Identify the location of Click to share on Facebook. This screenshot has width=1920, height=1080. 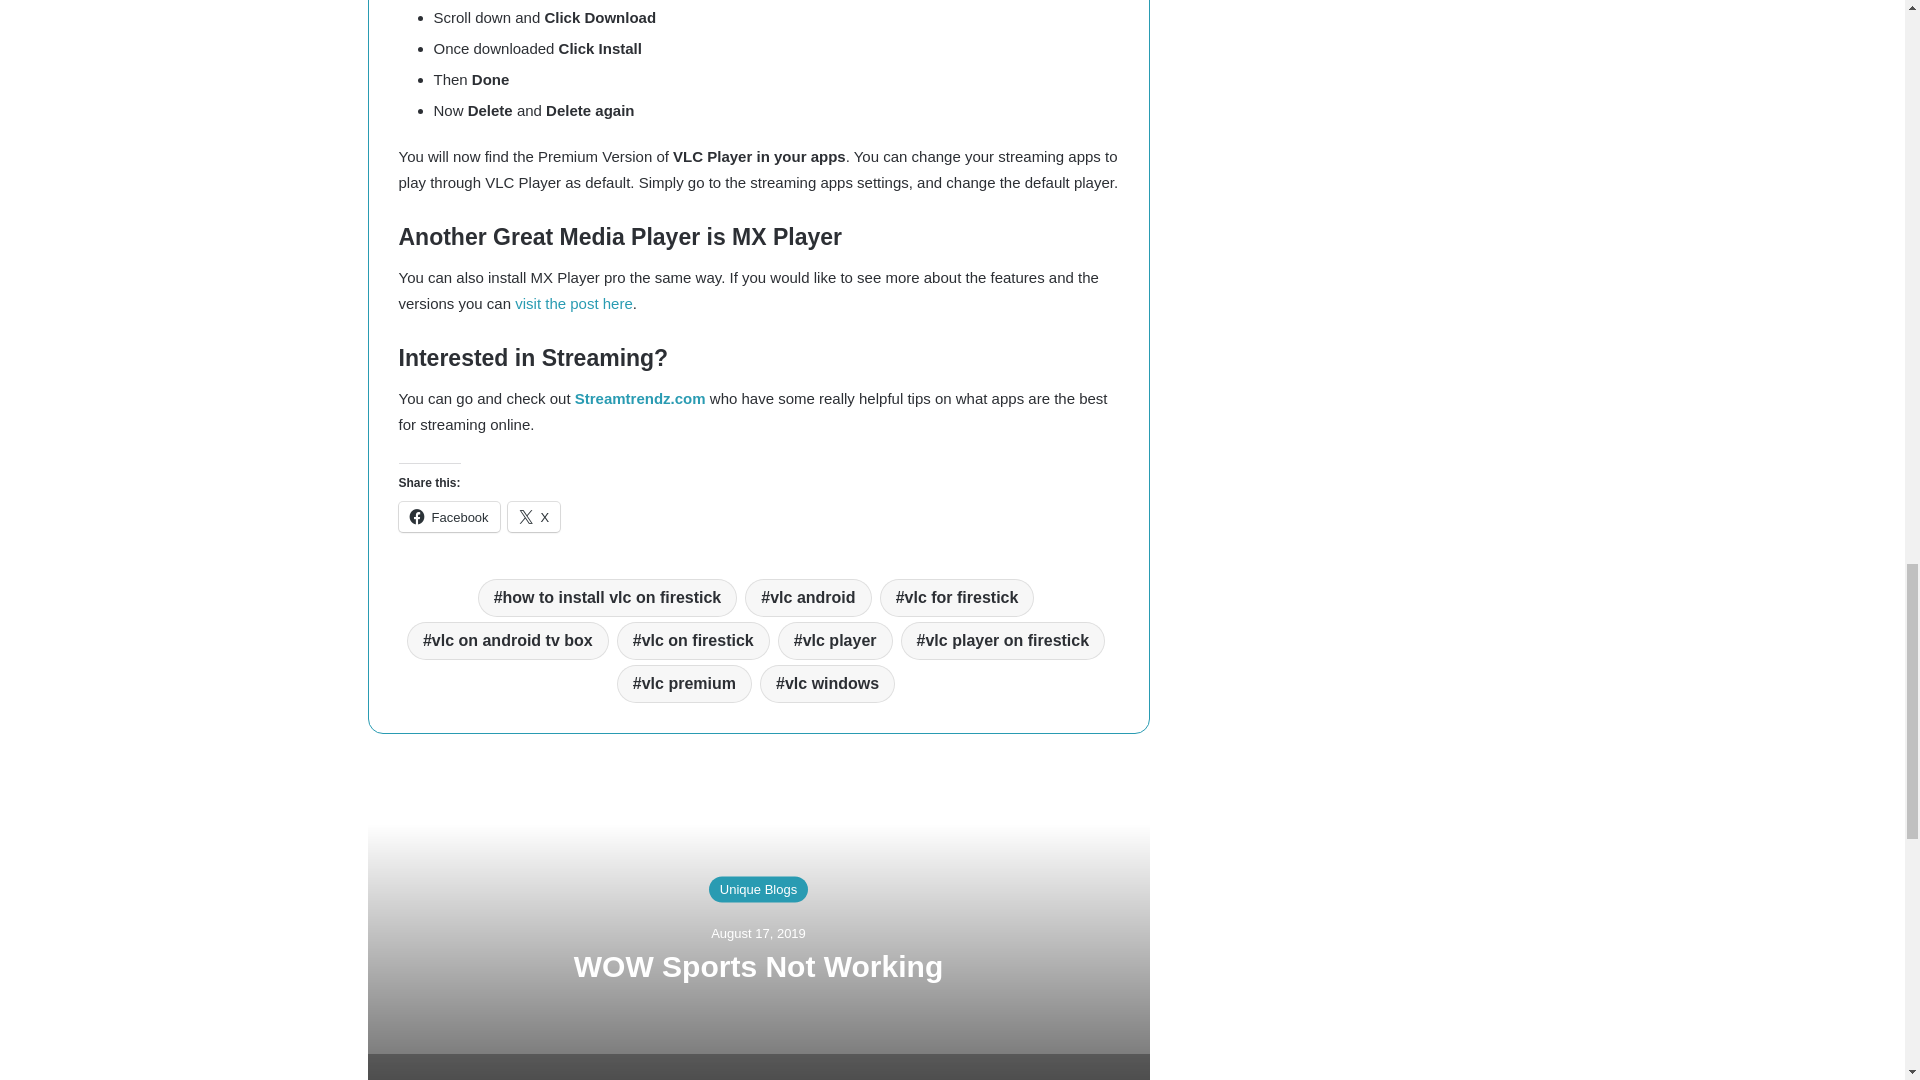
(448, 517).